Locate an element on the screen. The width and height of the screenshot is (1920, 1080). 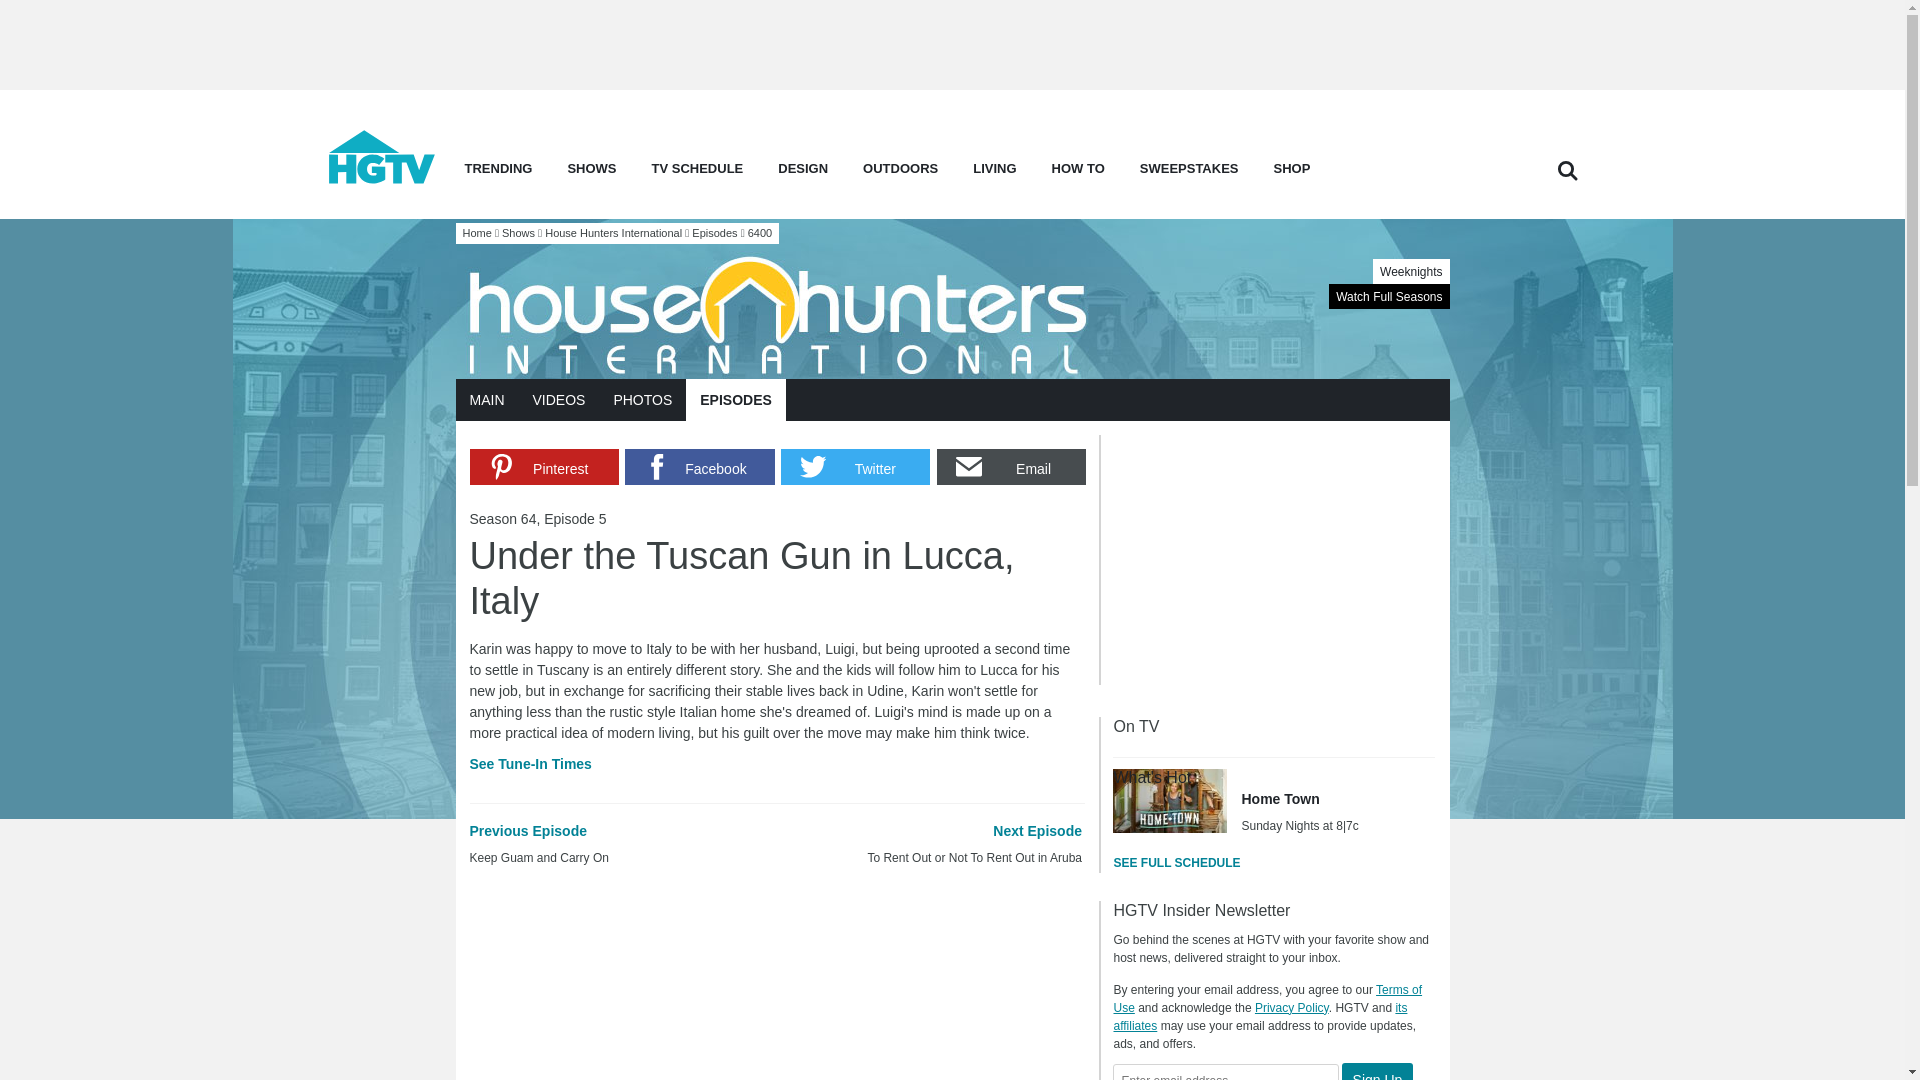
Home Town is located at coordinates (1170, 800).